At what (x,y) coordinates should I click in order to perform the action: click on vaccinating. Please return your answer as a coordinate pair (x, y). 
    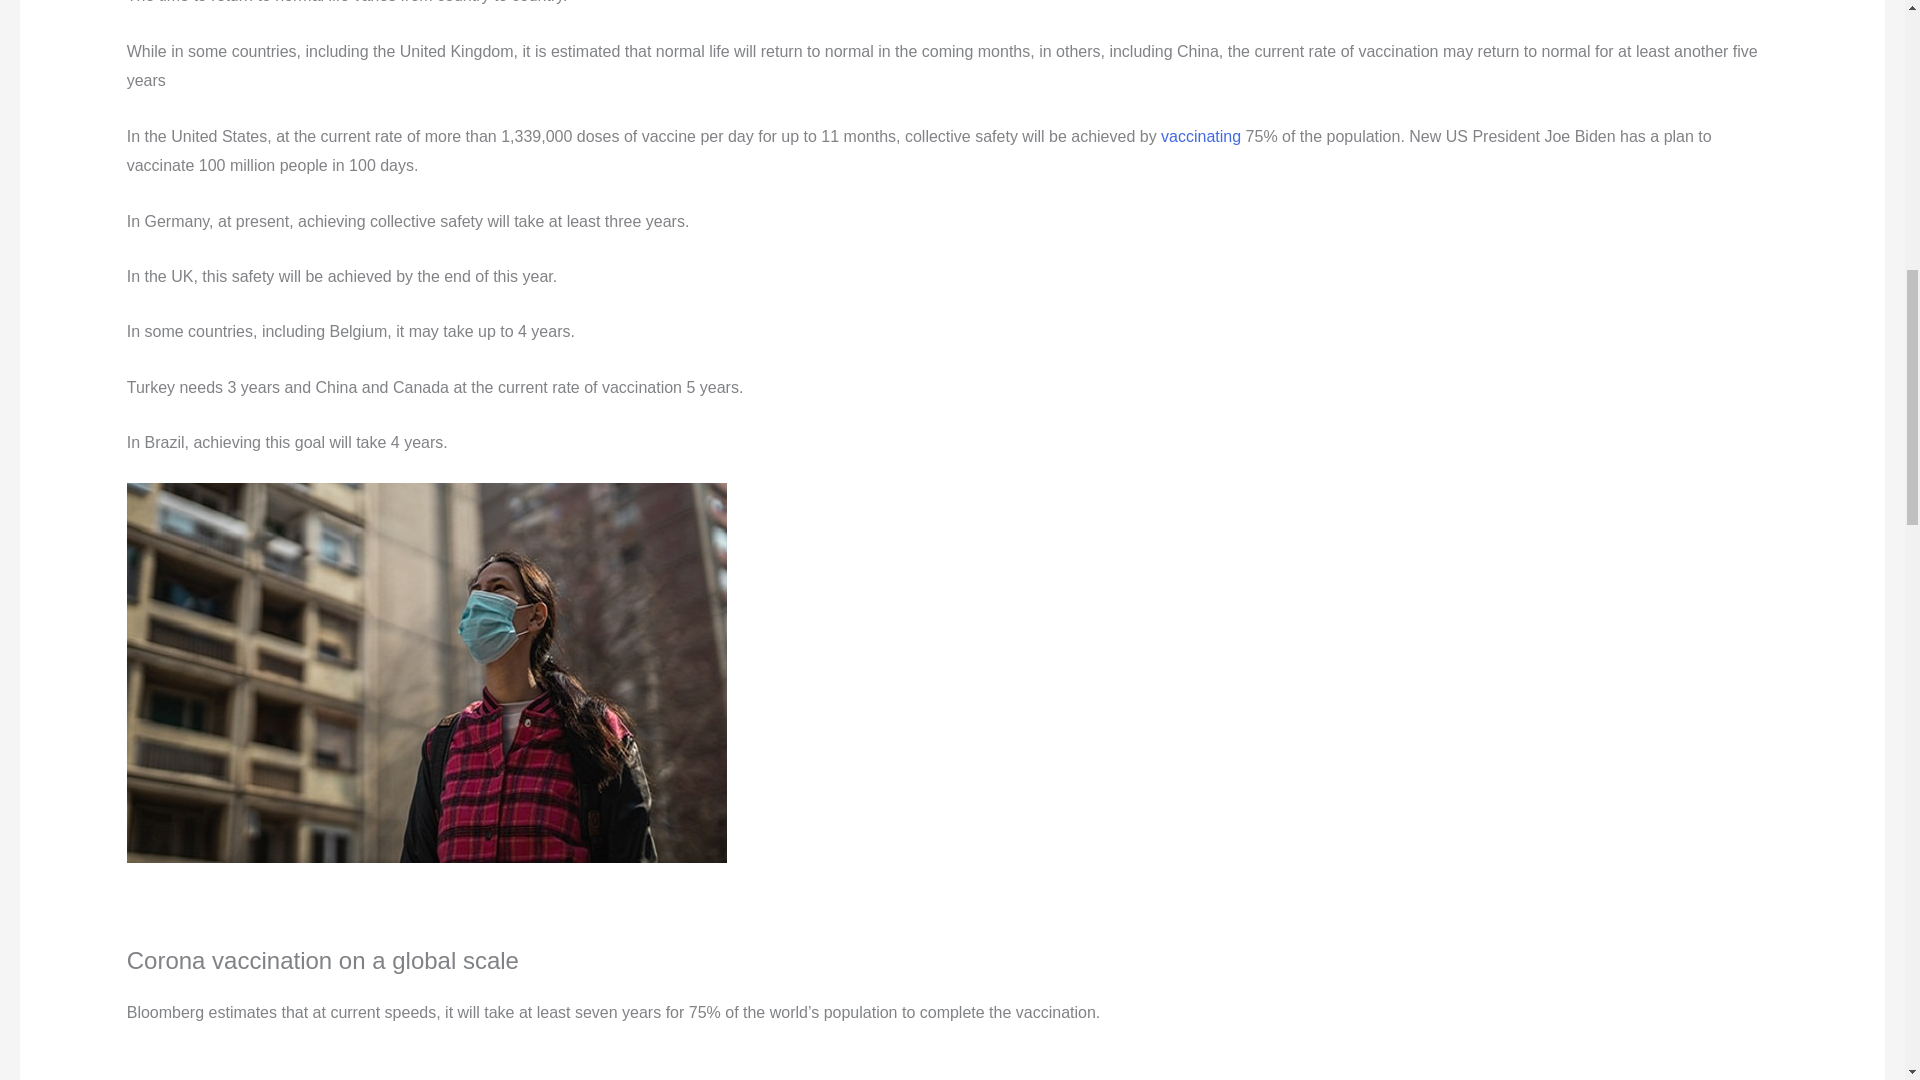
    Looking at the image, I should click on (1200, 136).